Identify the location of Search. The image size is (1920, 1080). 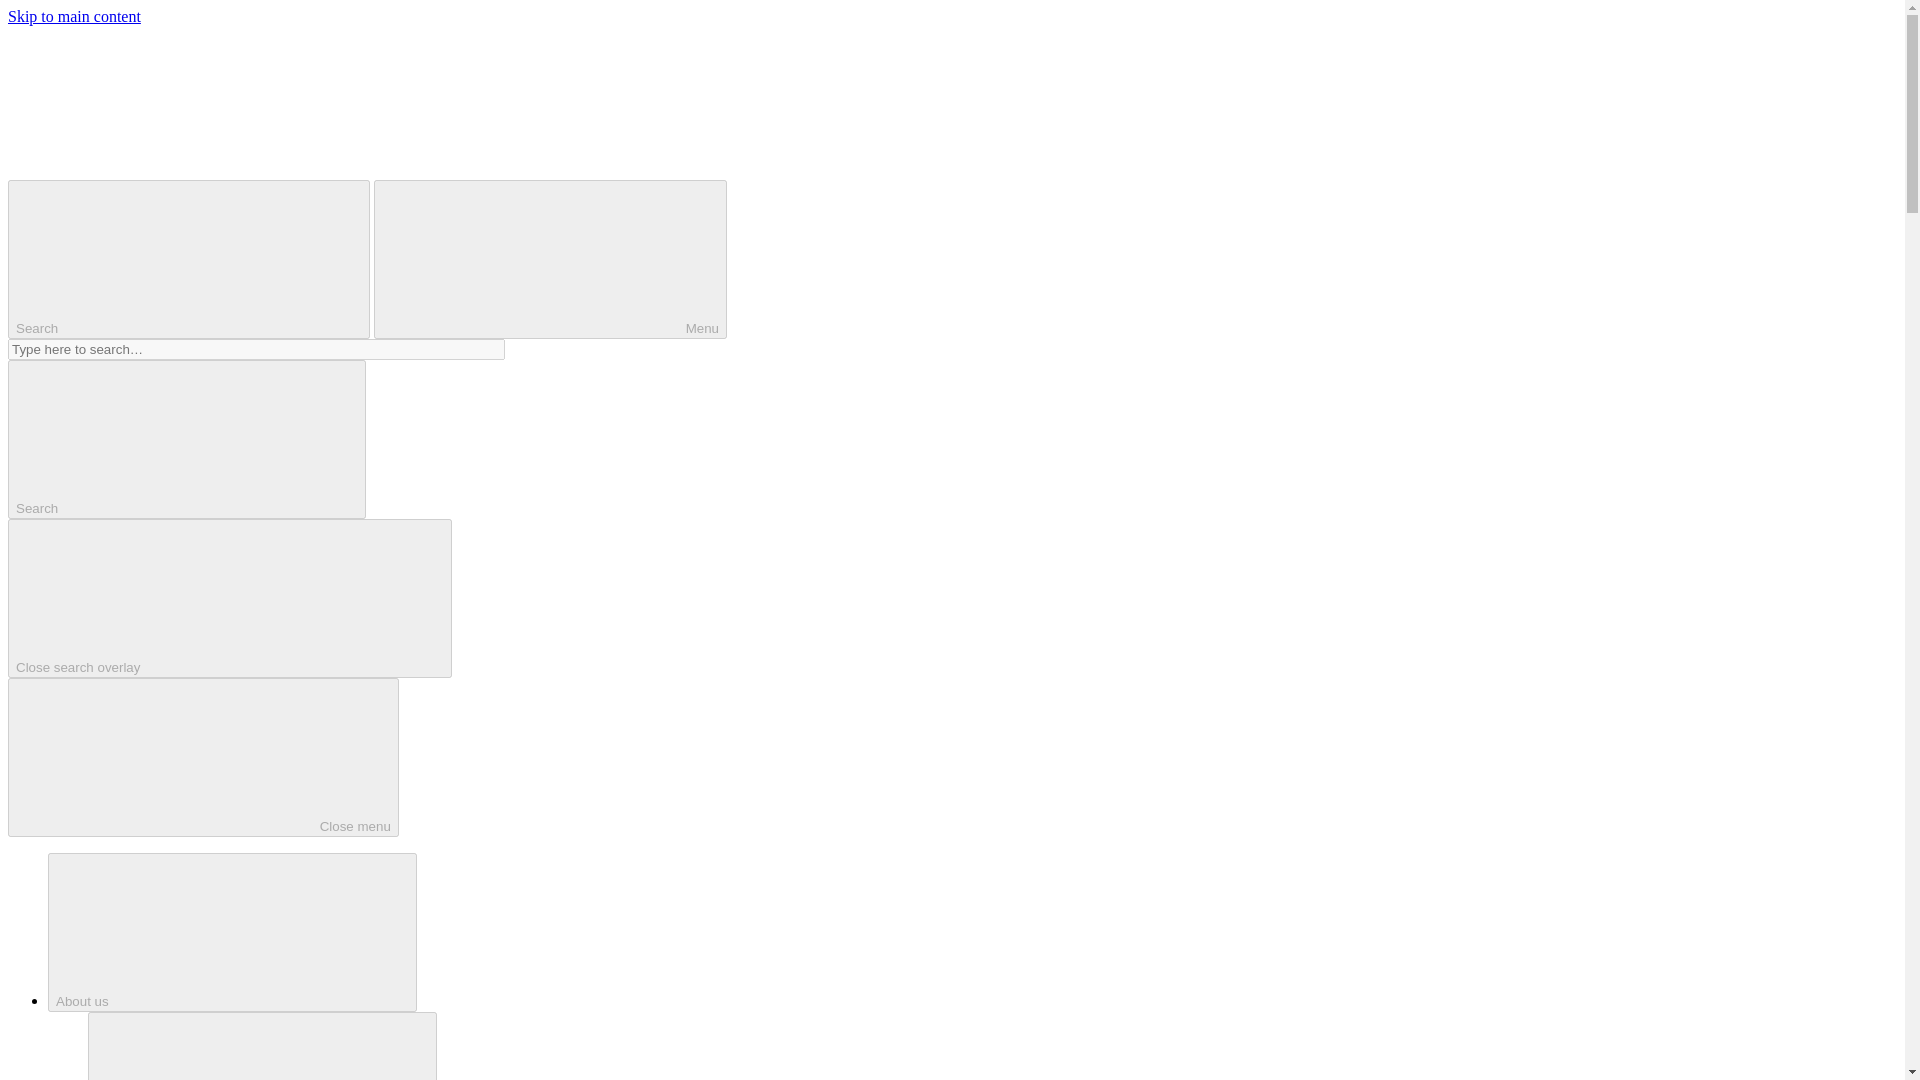
(188, 260).